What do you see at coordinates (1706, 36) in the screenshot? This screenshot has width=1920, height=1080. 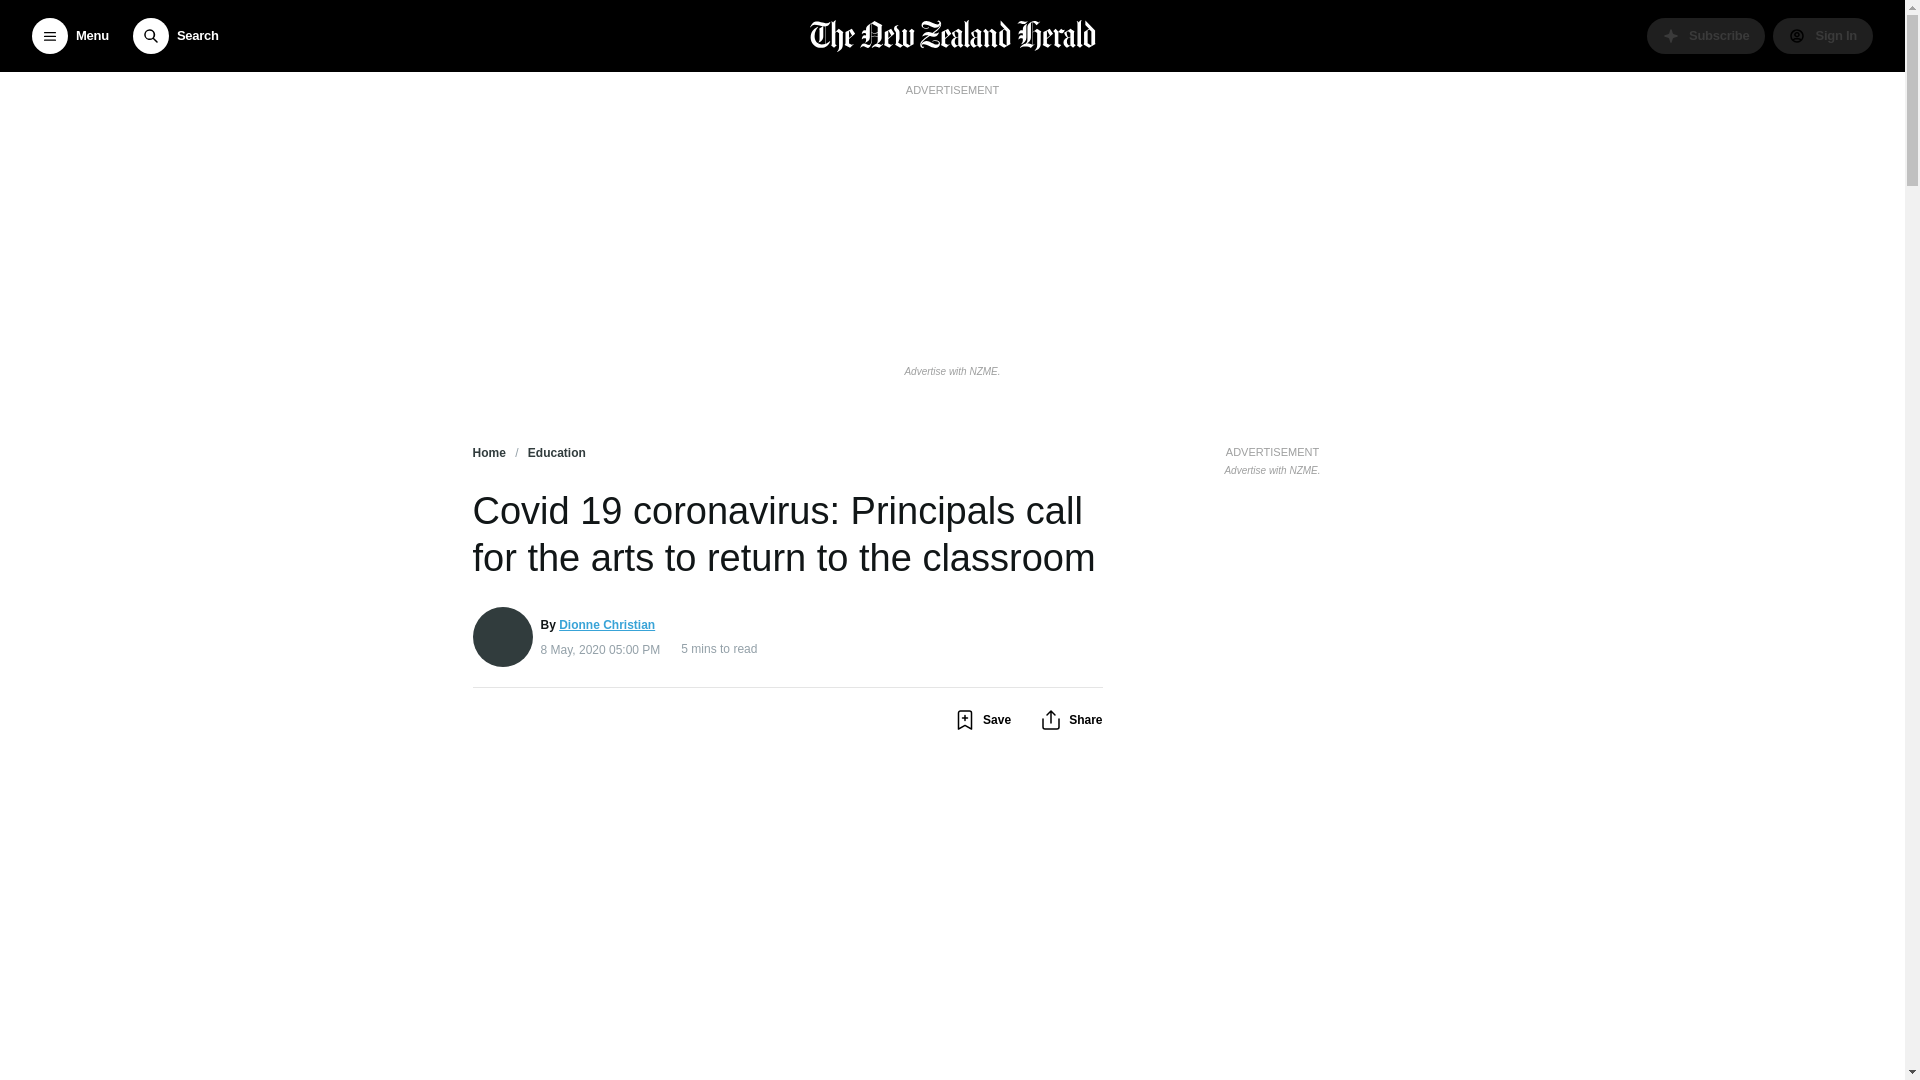 I see `Subscribe` at bounding box center [1706, 36].